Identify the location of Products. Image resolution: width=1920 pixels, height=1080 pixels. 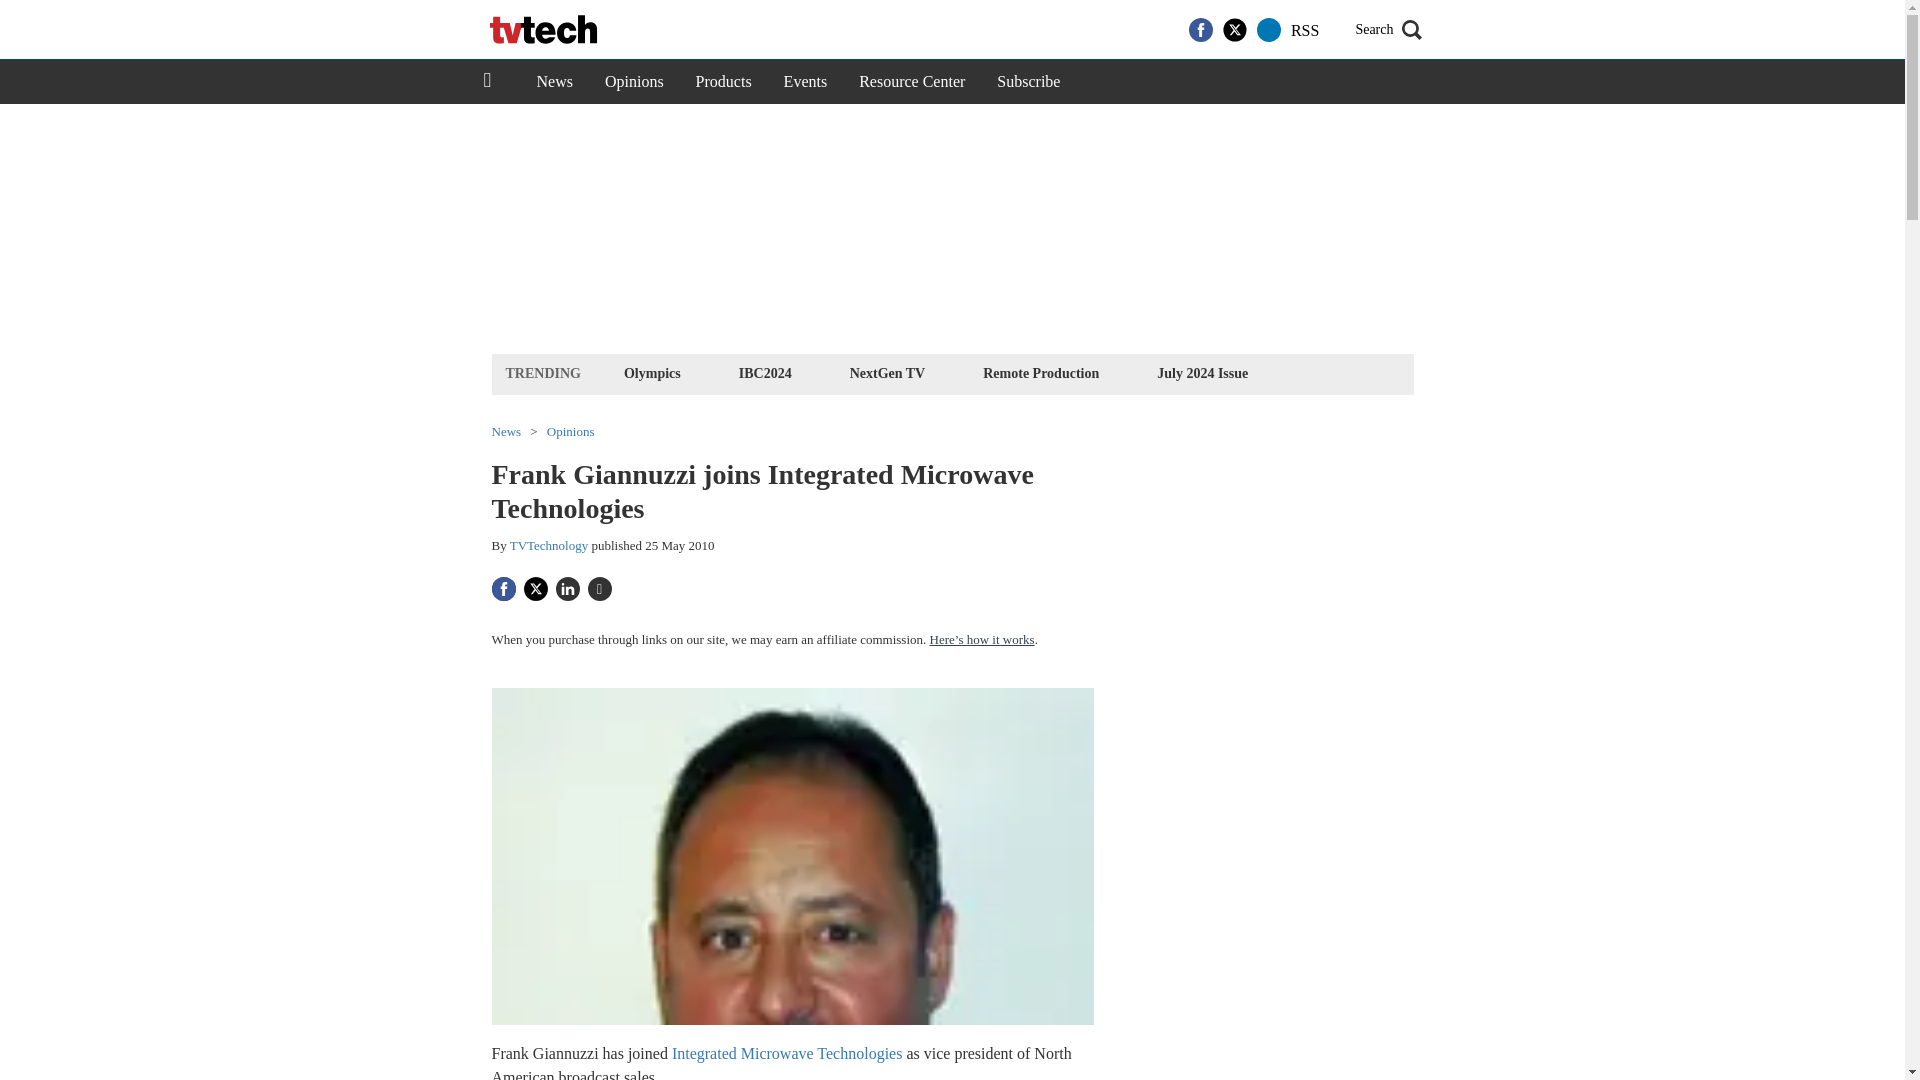
(724, 82).